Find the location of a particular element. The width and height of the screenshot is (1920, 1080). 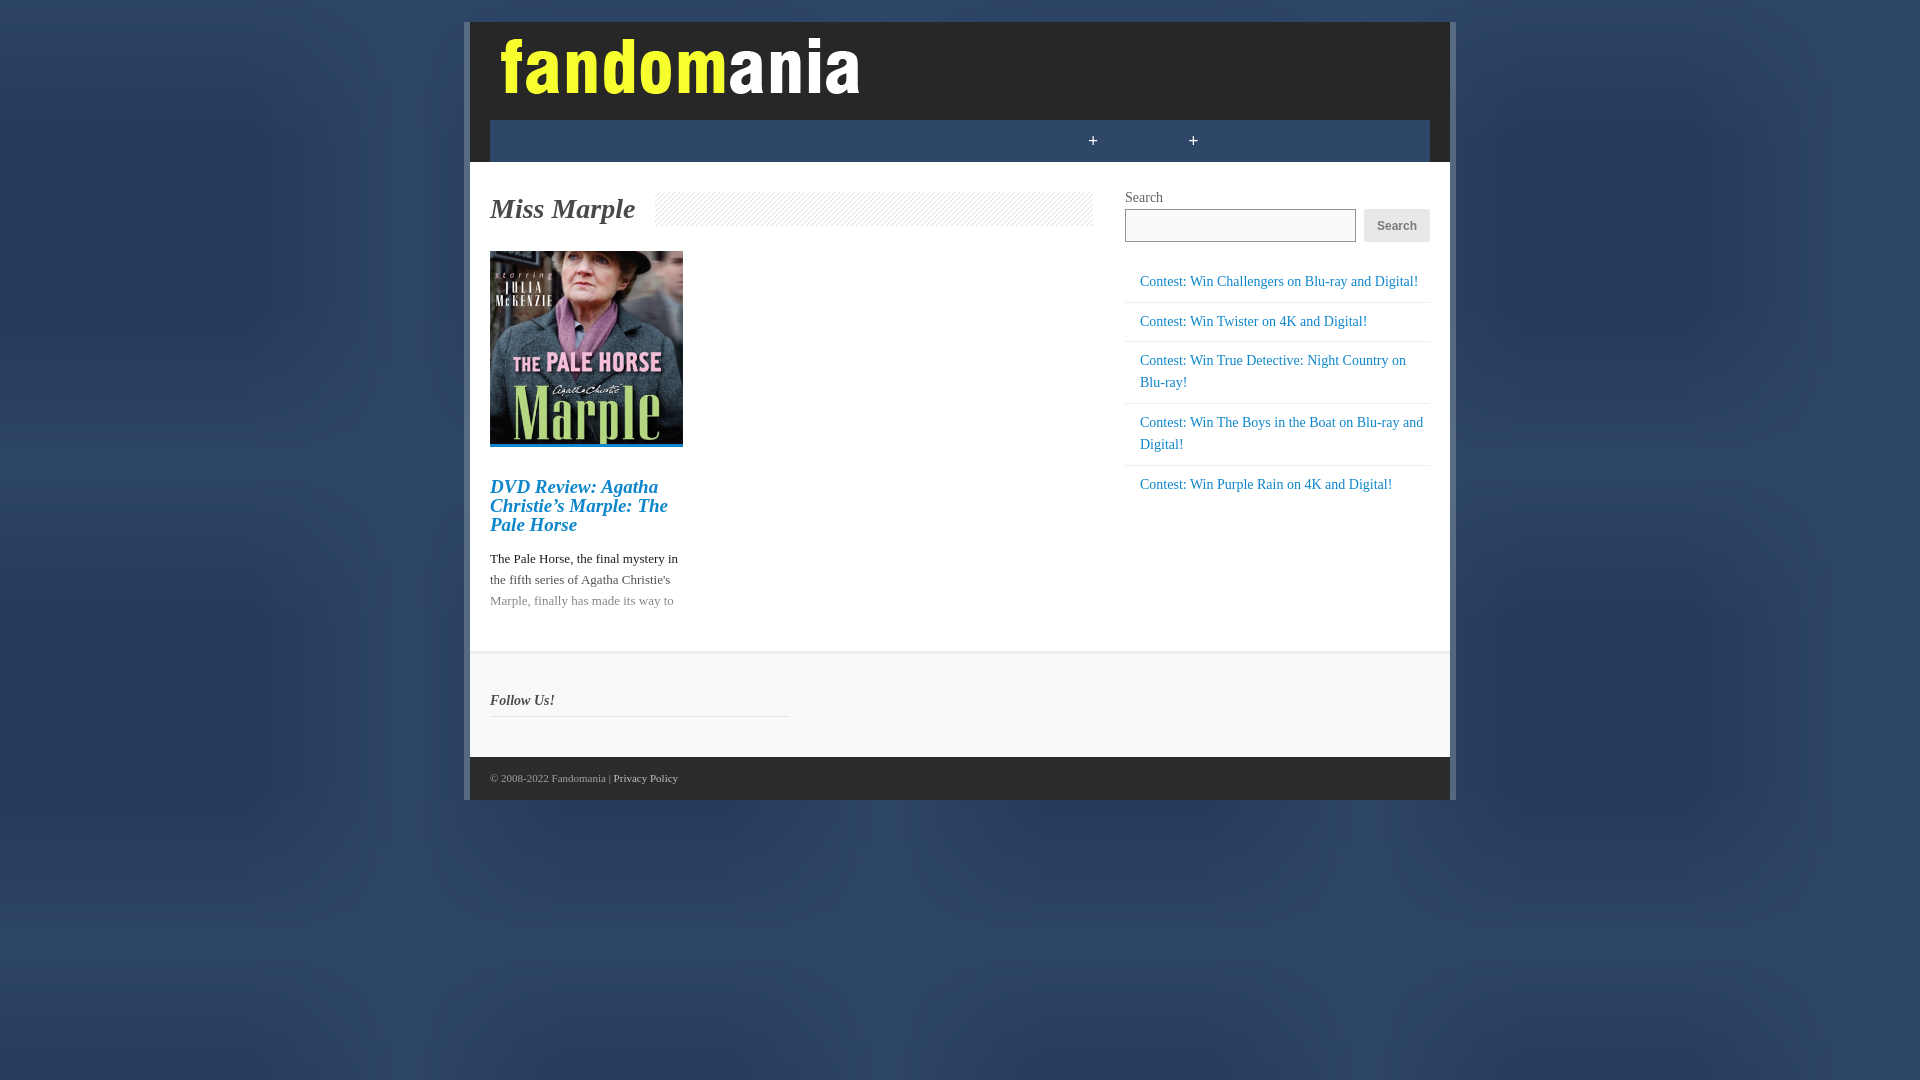

Comics is located at coordinates (540, 140).